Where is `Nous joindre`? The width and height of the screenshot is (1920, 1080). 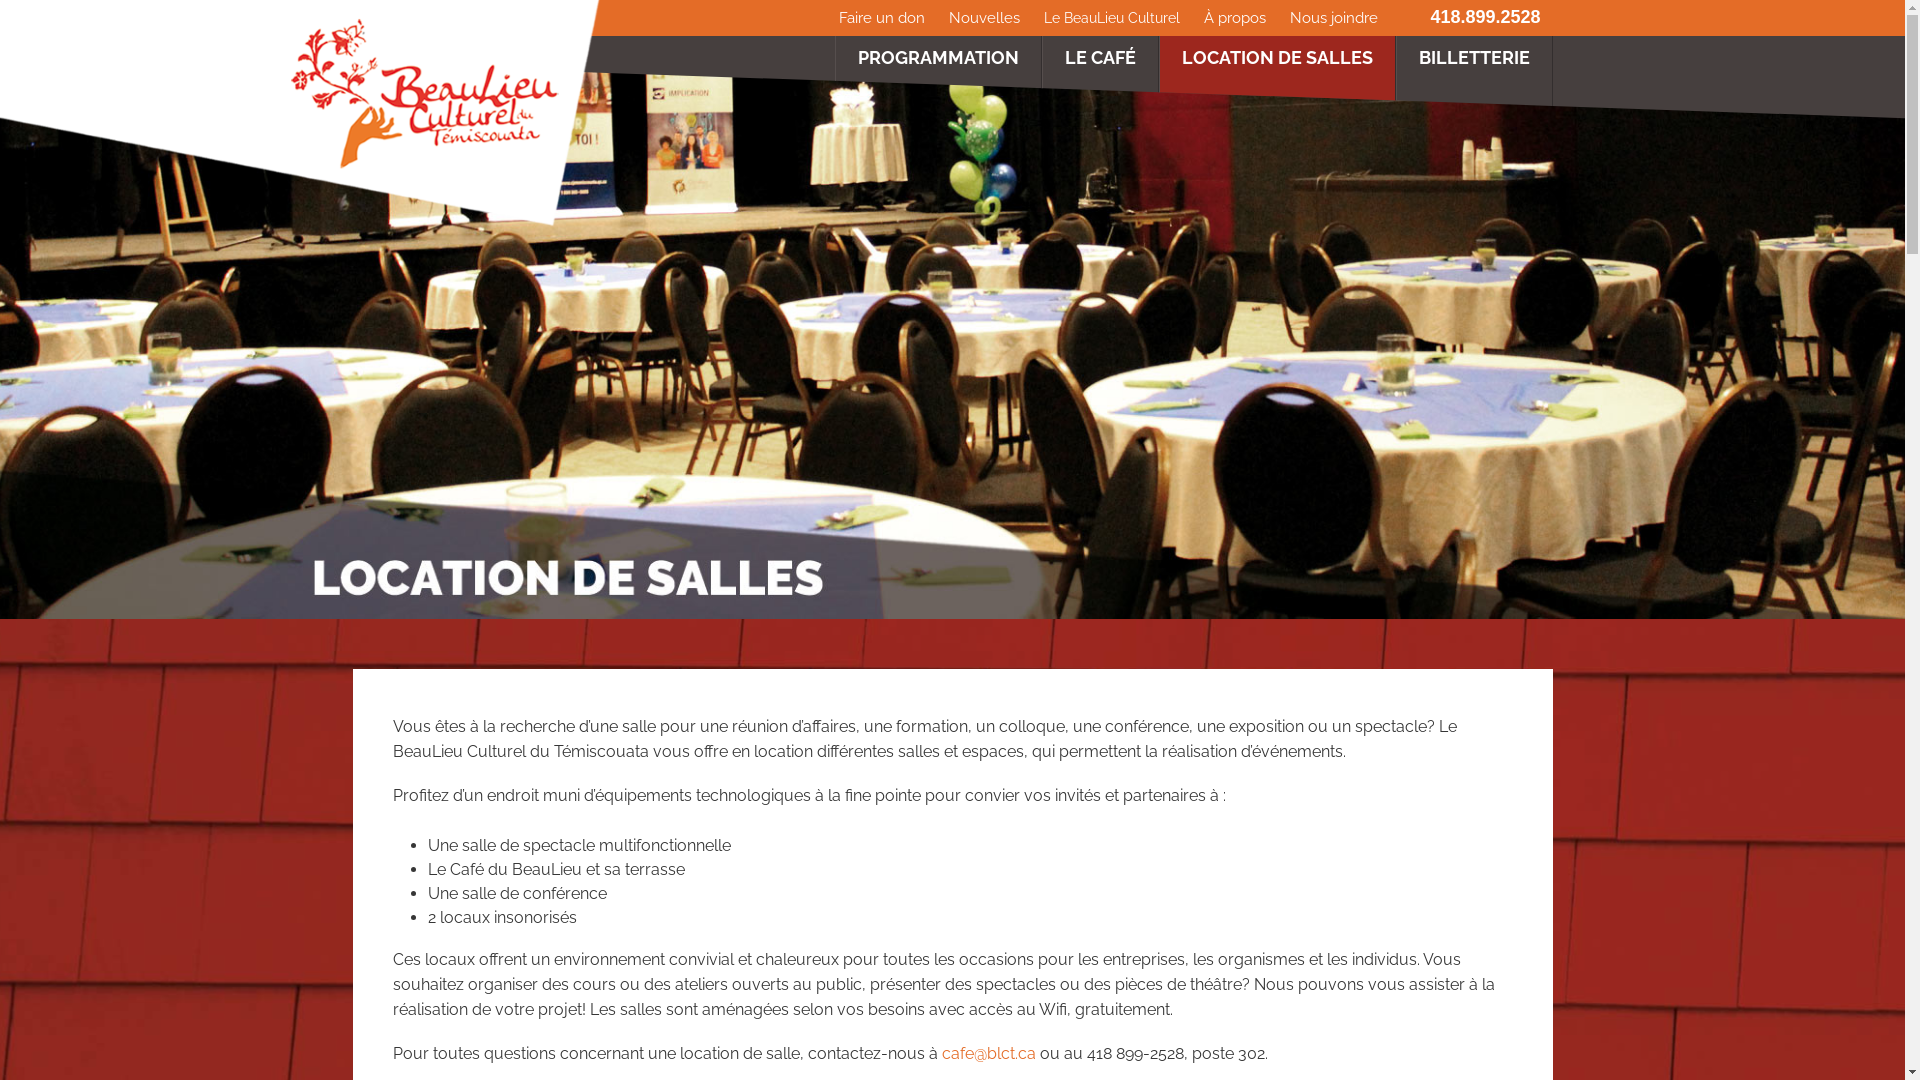
Nous joindre is located at coordinates (1334, 18).